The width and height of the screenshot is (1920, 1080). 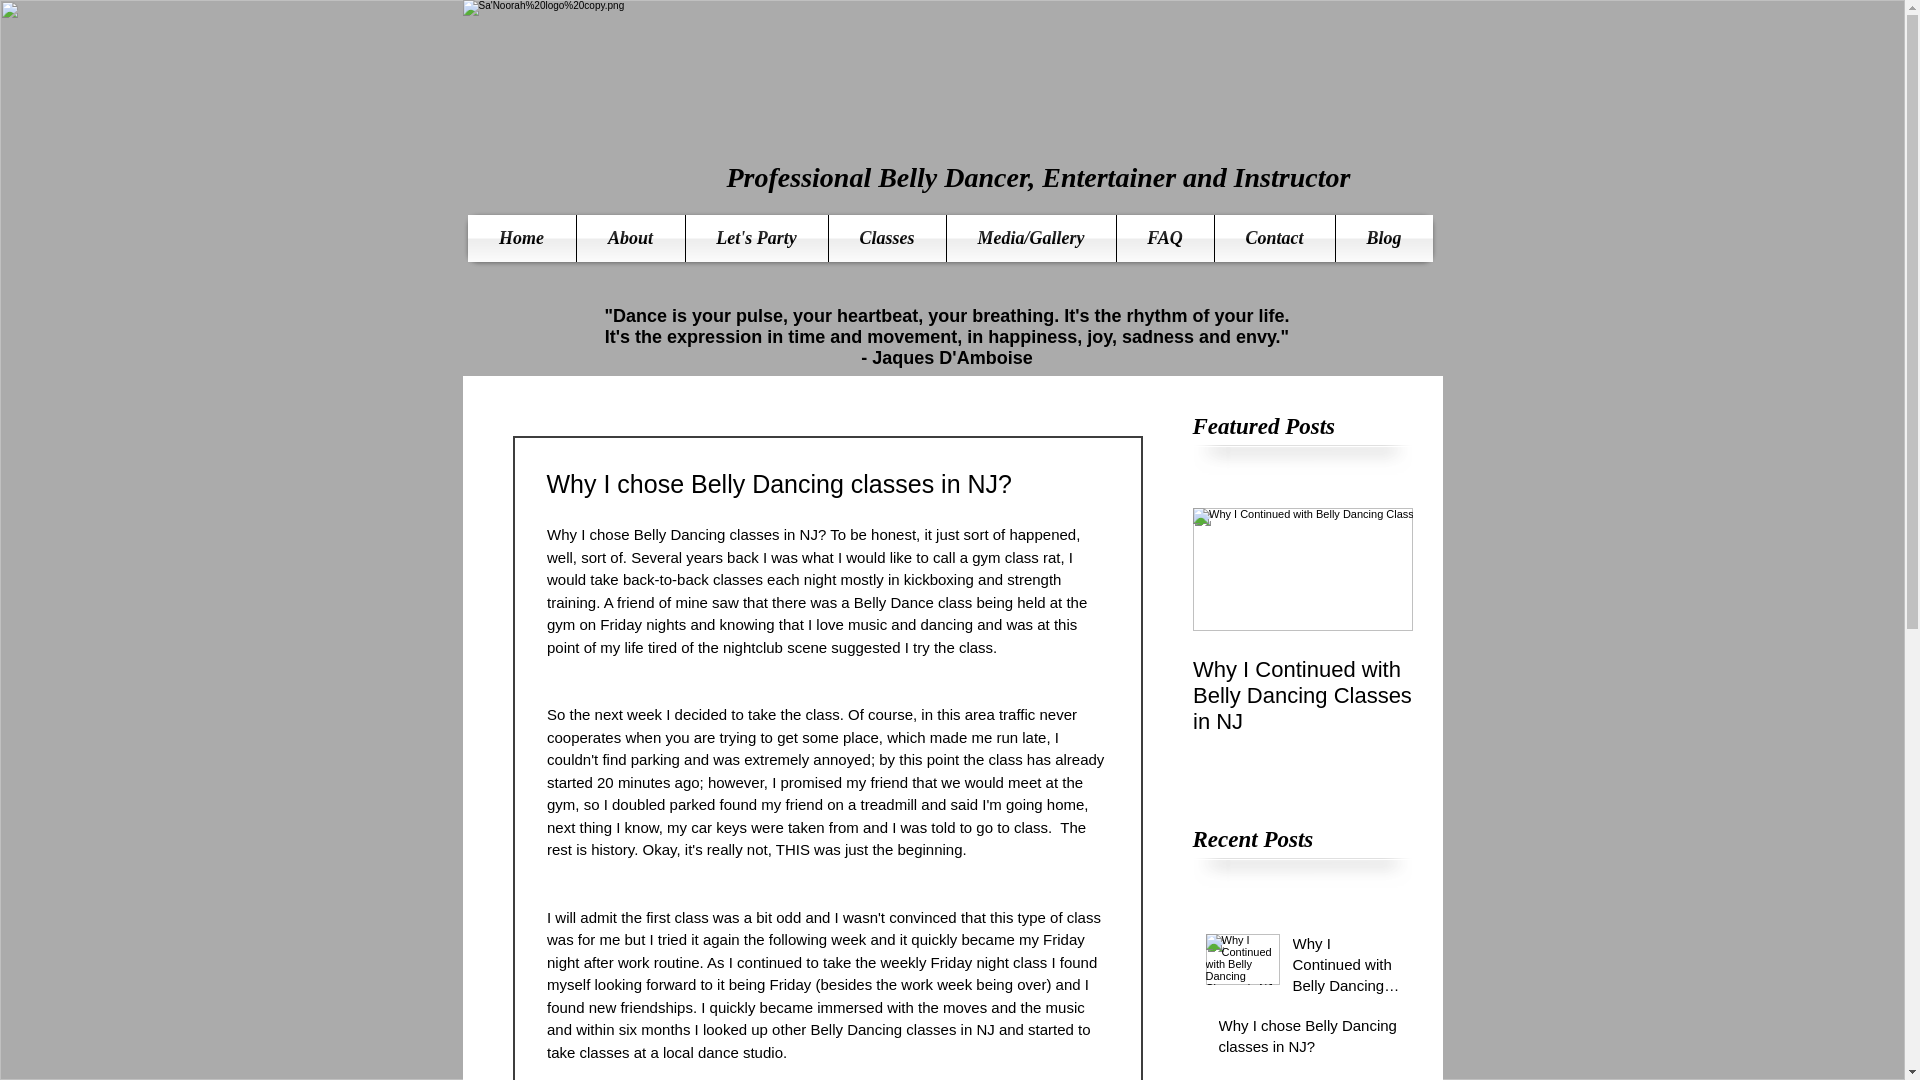 I want to click on Why I chose Belly Dancing classes in NJ?, so click(x=1308, y=1040).